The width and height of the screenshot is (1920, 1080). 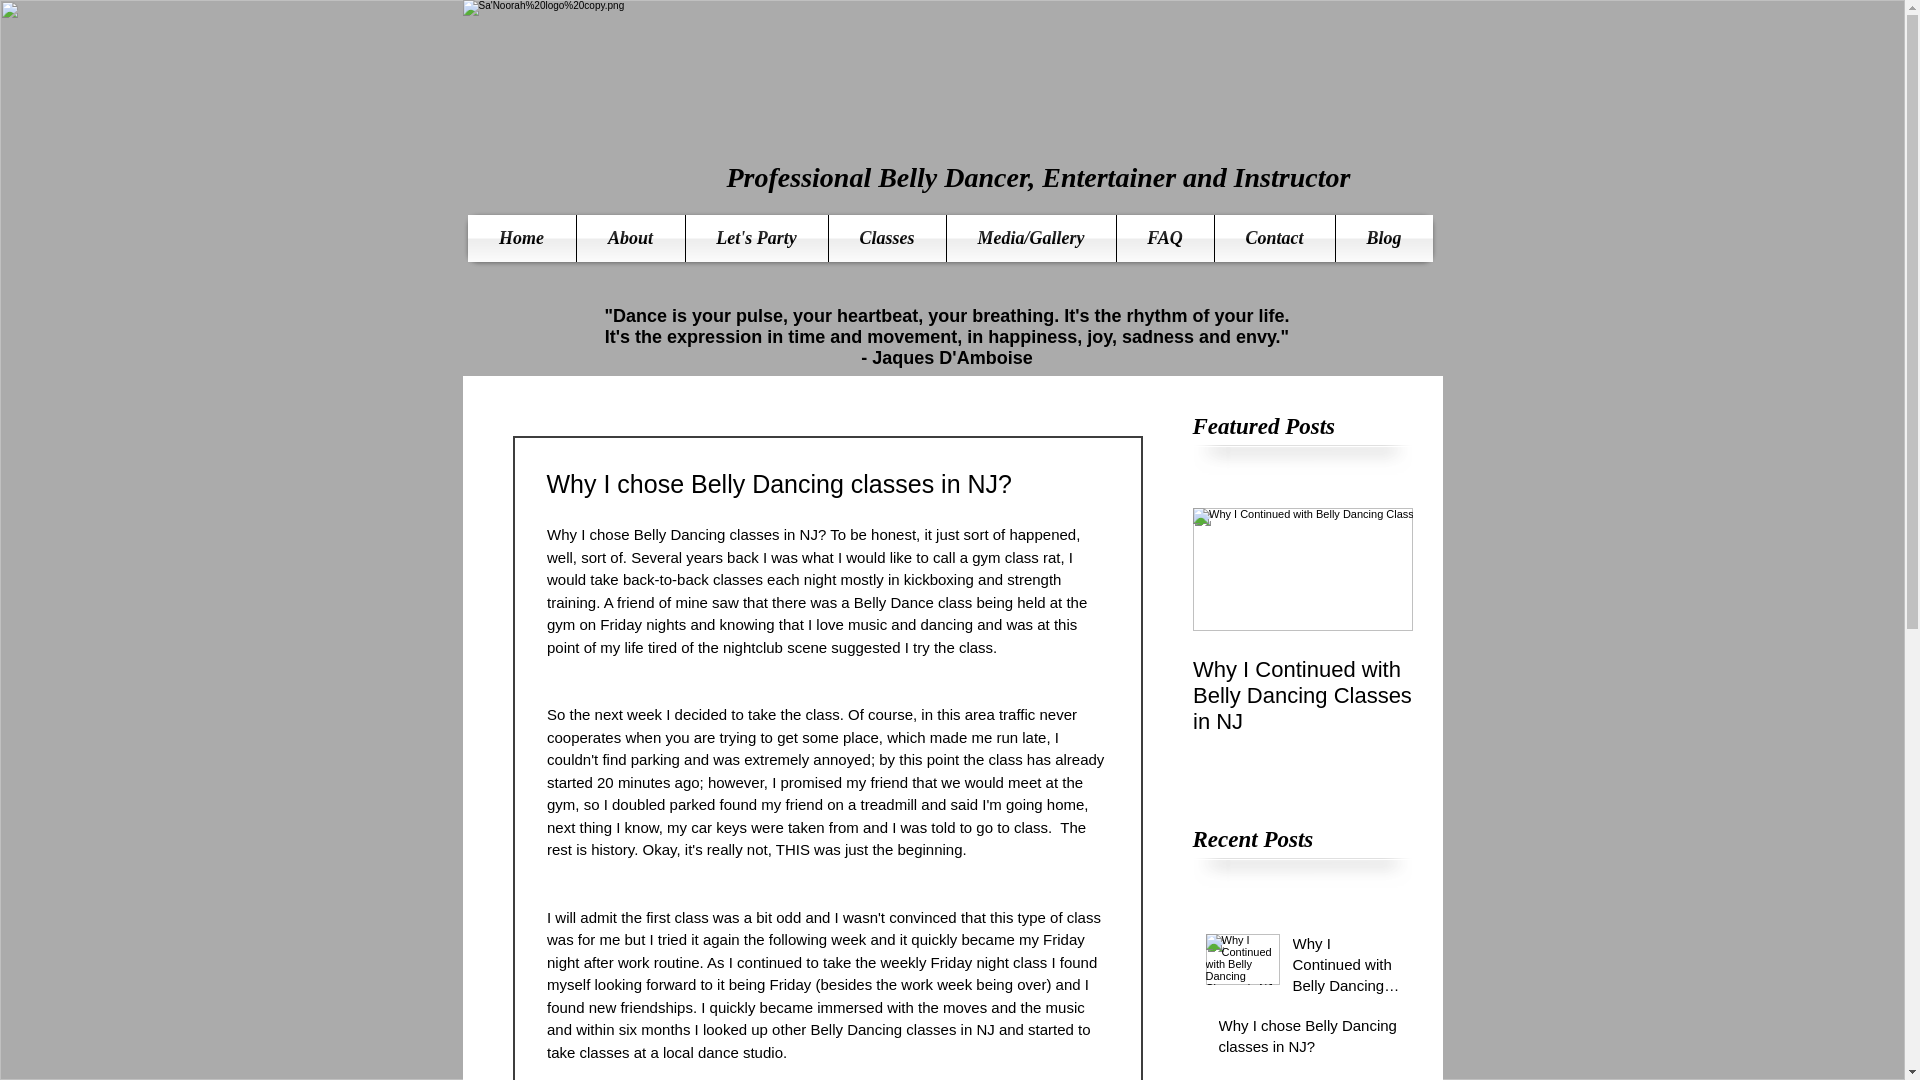 I want to click on Why I chose Belly Dancing classes in NJ?, so click(x=1308, y=1040).